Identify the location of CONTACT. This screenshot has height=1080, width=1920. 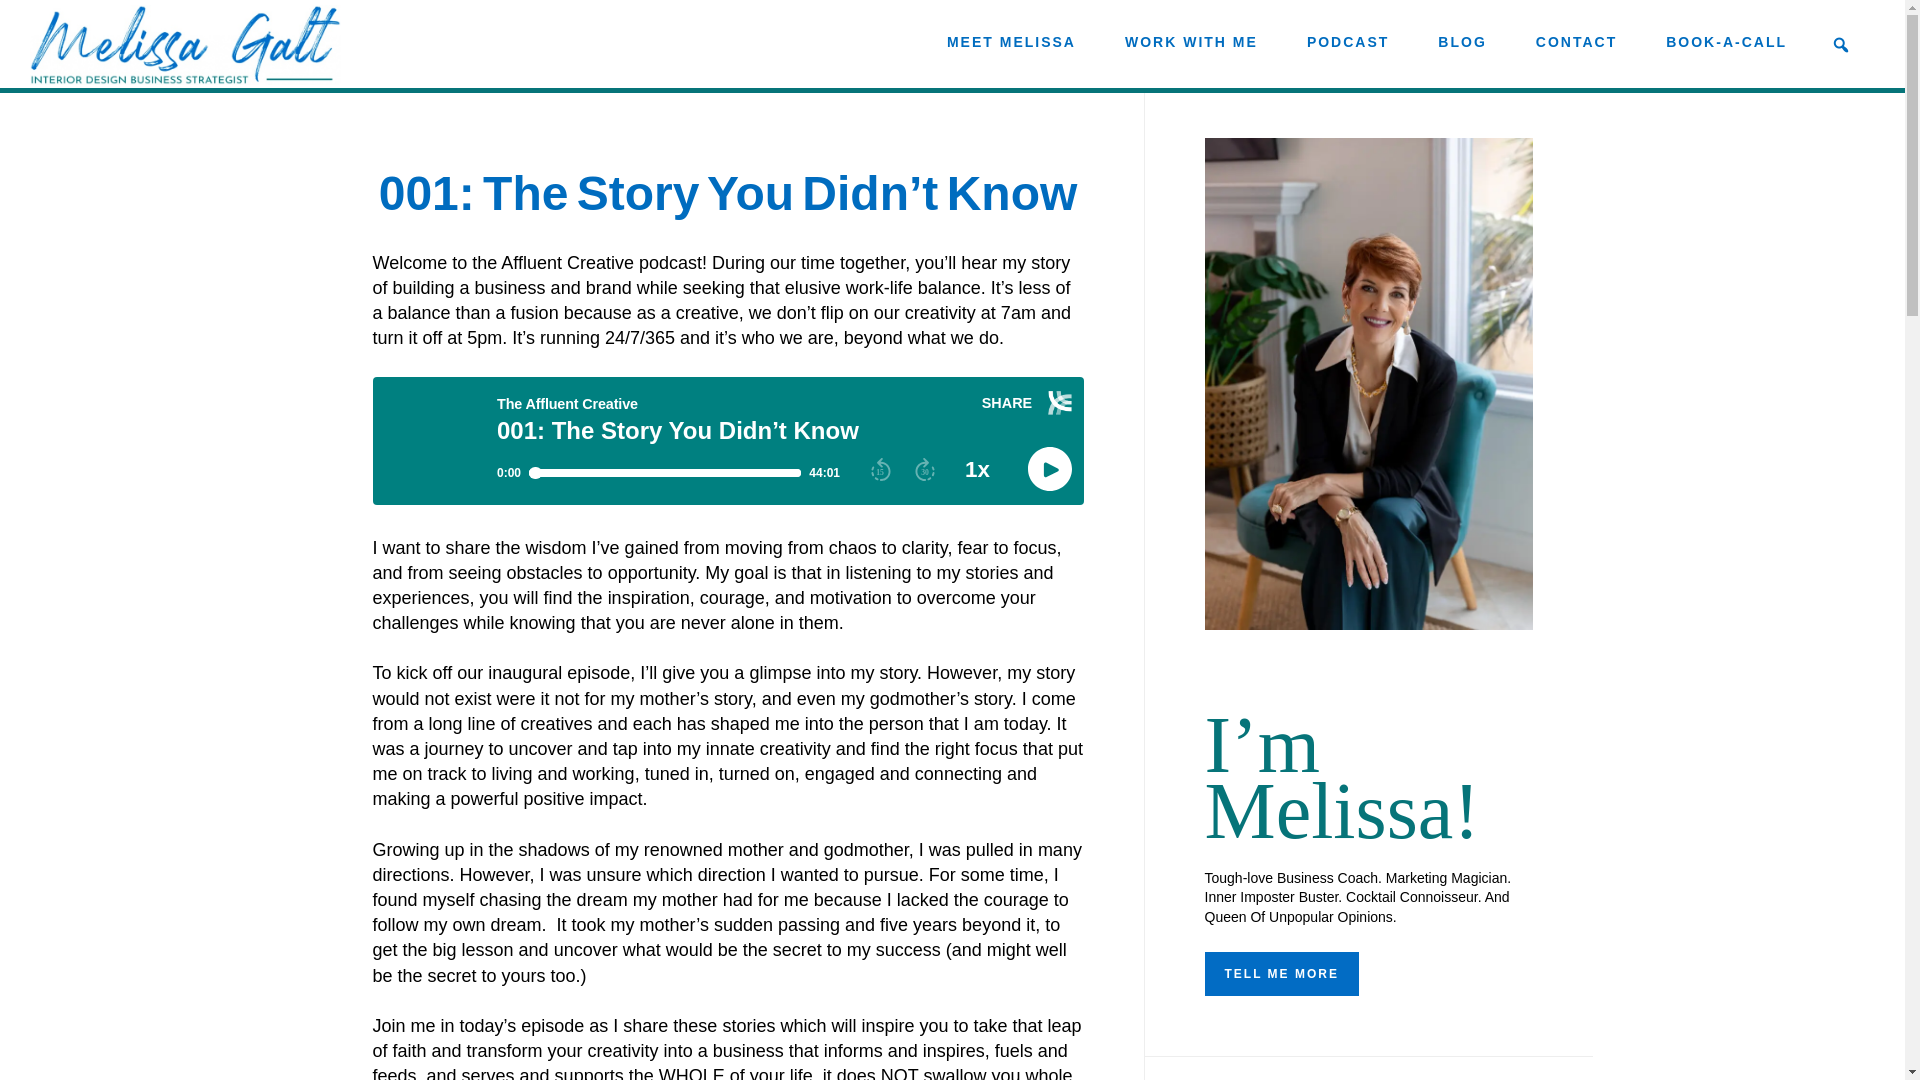
(1576, 42).